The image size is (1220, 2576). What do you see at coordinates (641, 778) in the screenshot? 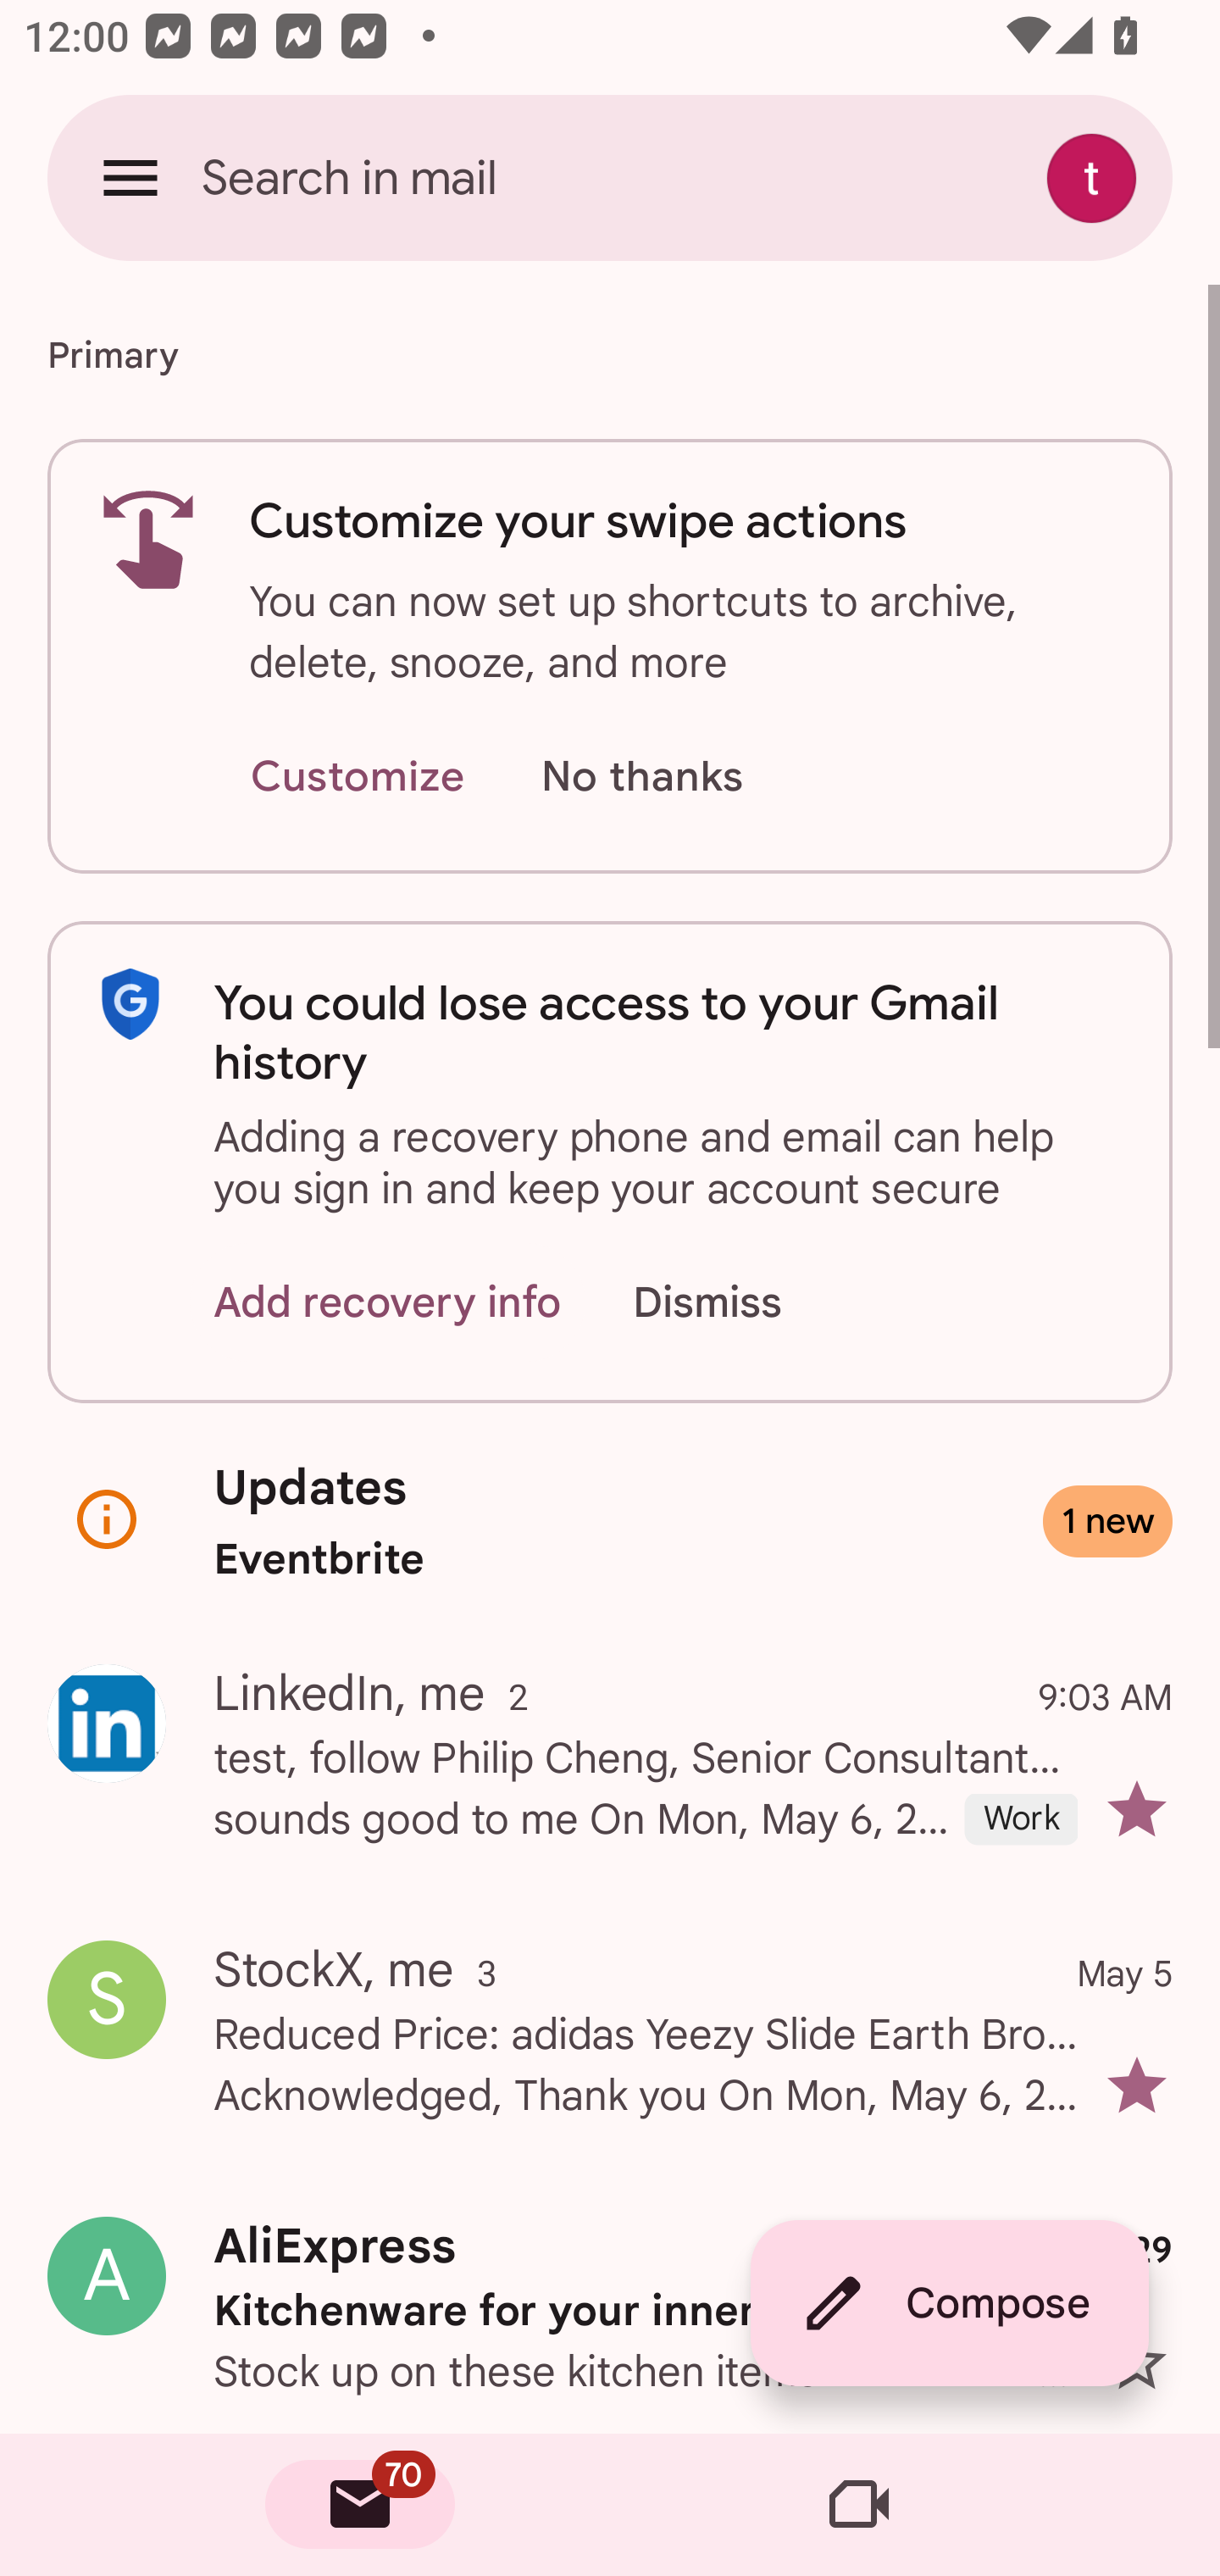
I see `No thanks` at bounding box center [641, 778].